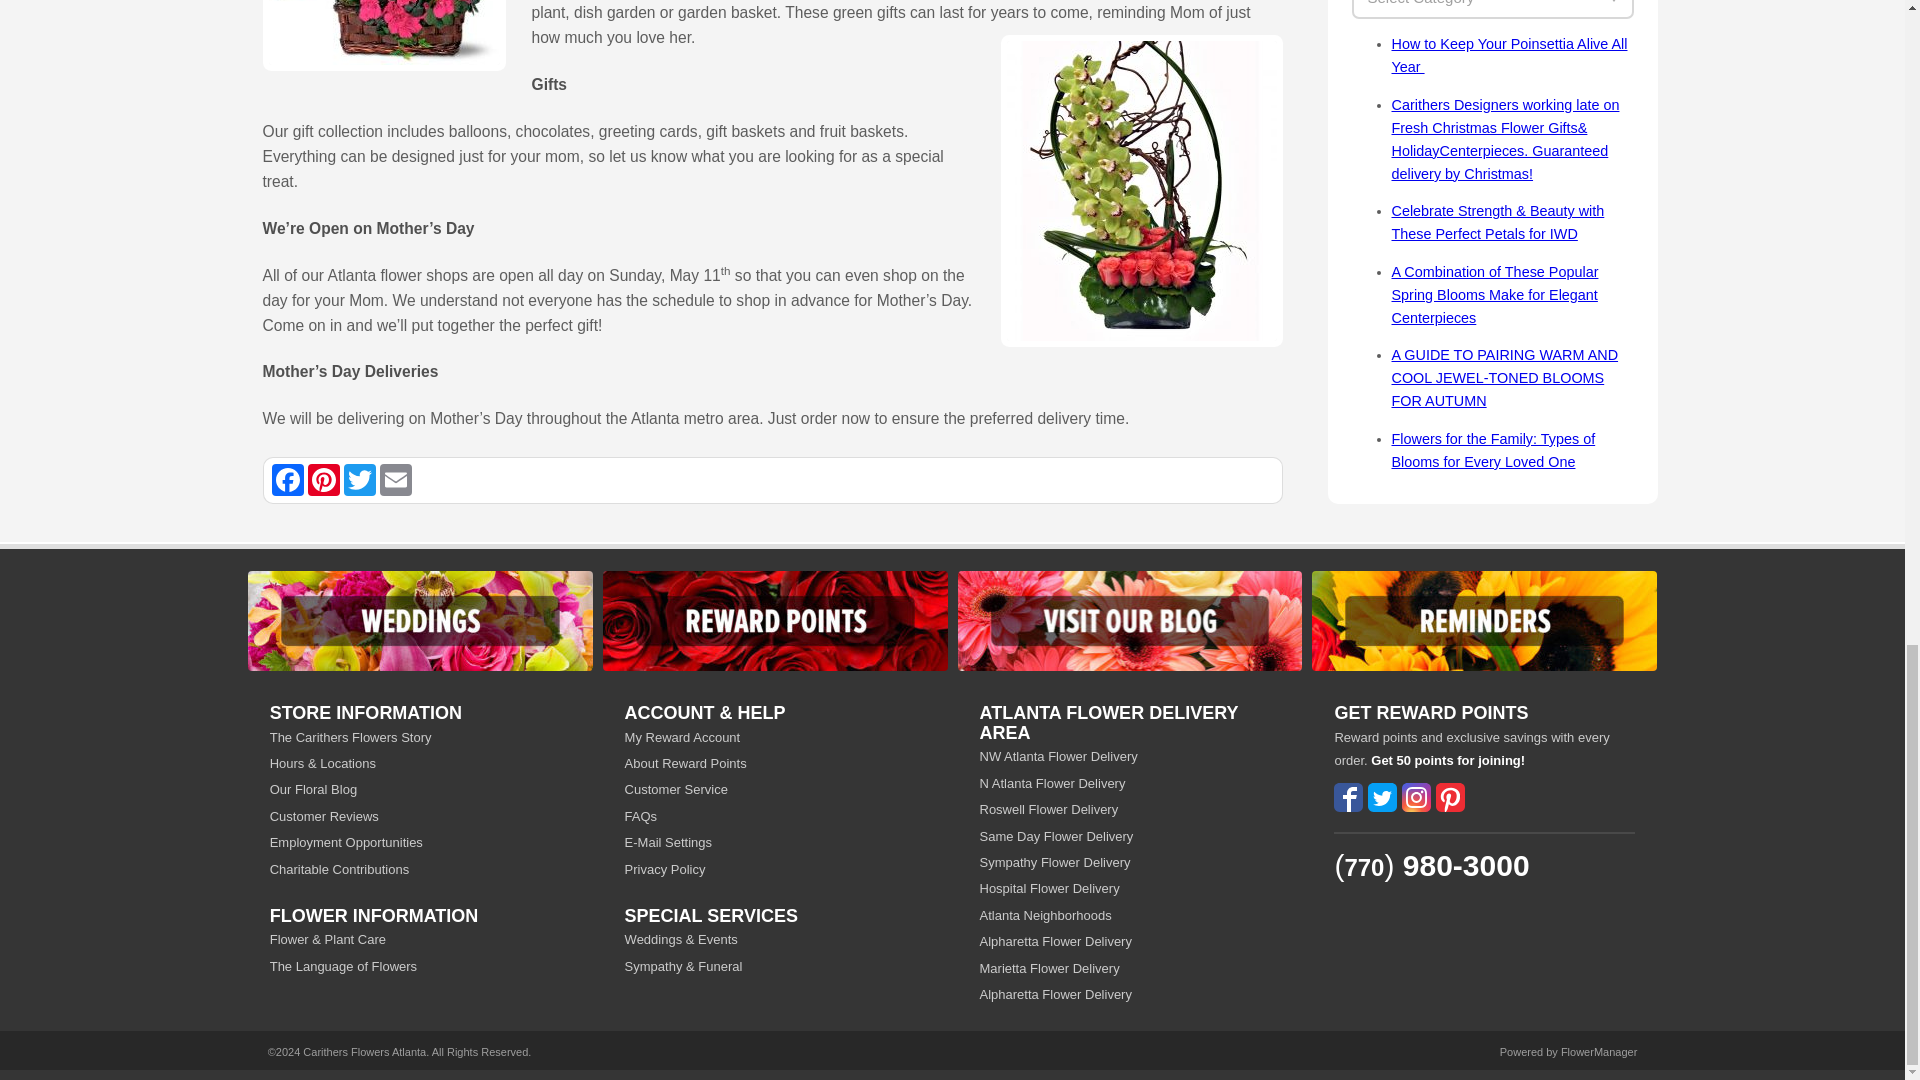  What do you see at coordinates (396, 480) in the screenshot?
I see `Email` at bounding box center [396, 480].